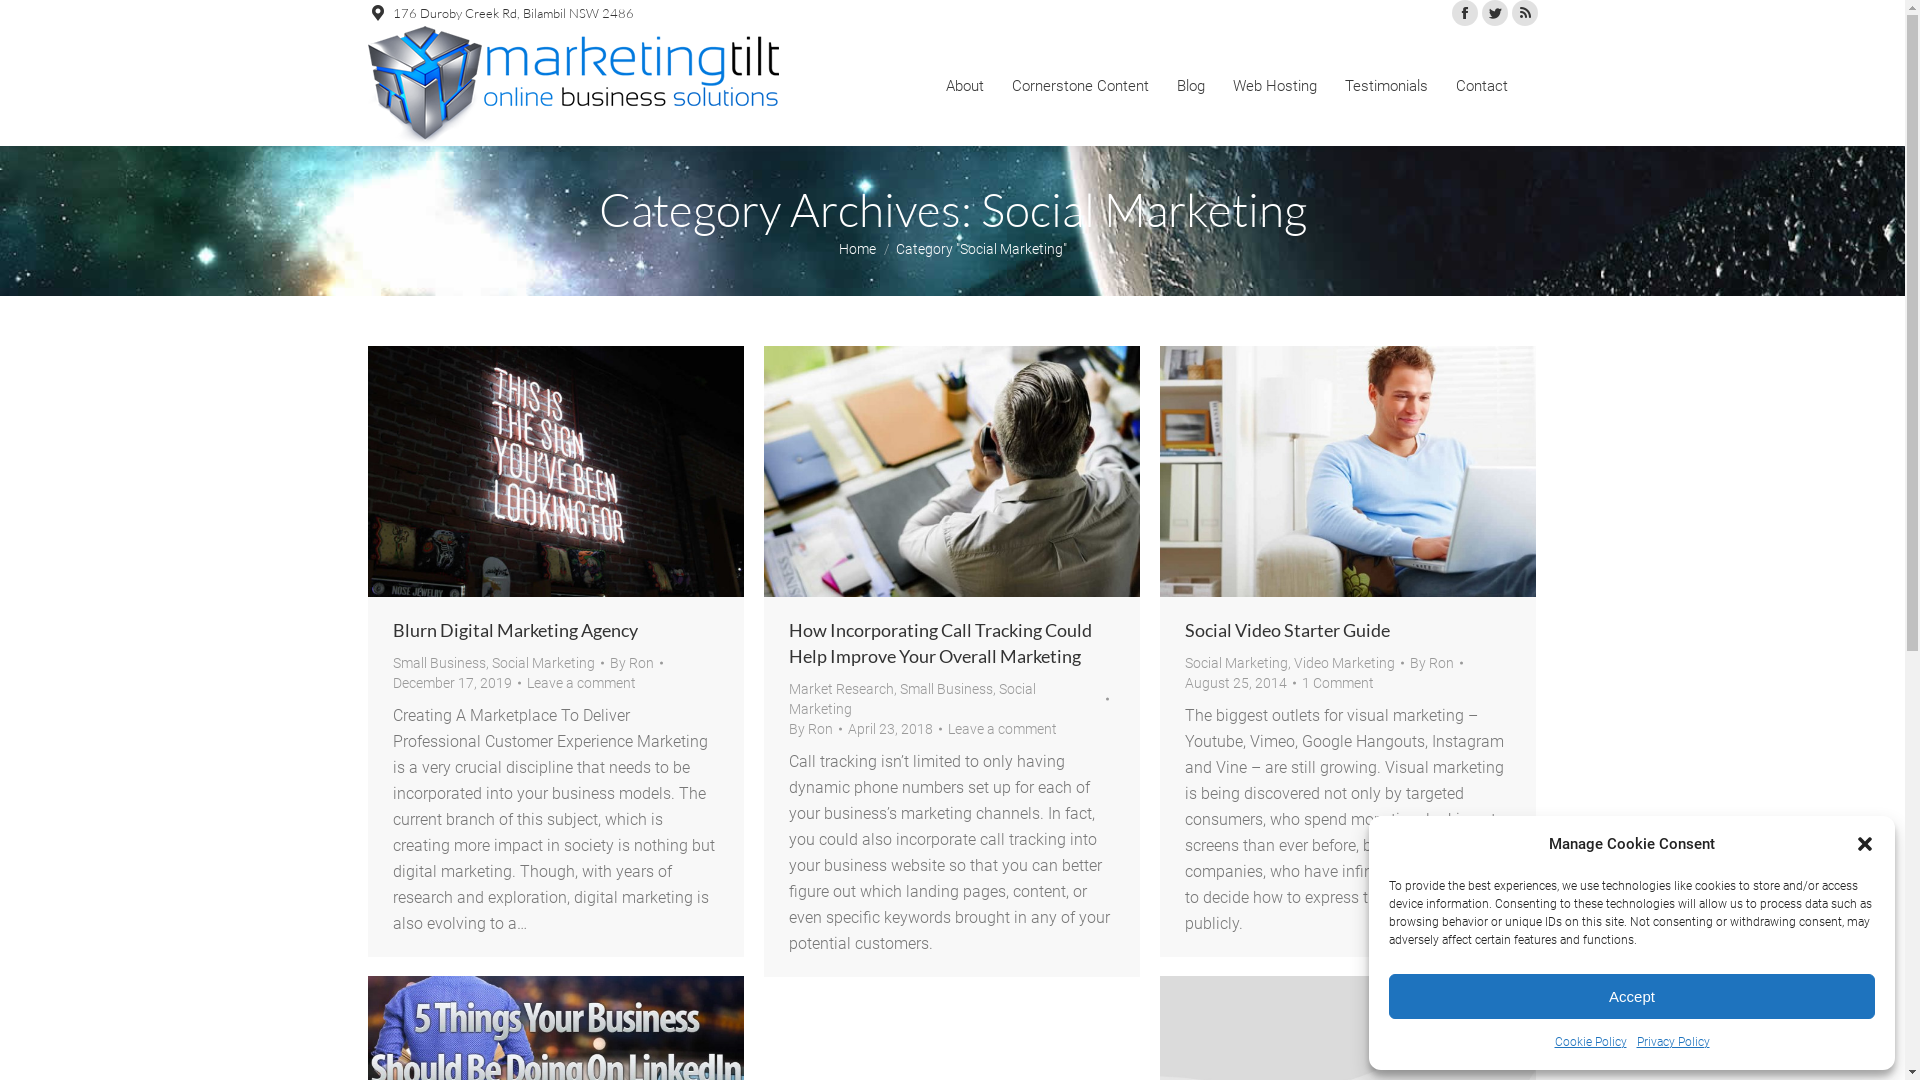 Image resolution: width=1920 pixels, height=1080 pixels. Describe the element at coordinates (556, 472) in the screenshot. I see `Burn Digital Marketing` at that location.